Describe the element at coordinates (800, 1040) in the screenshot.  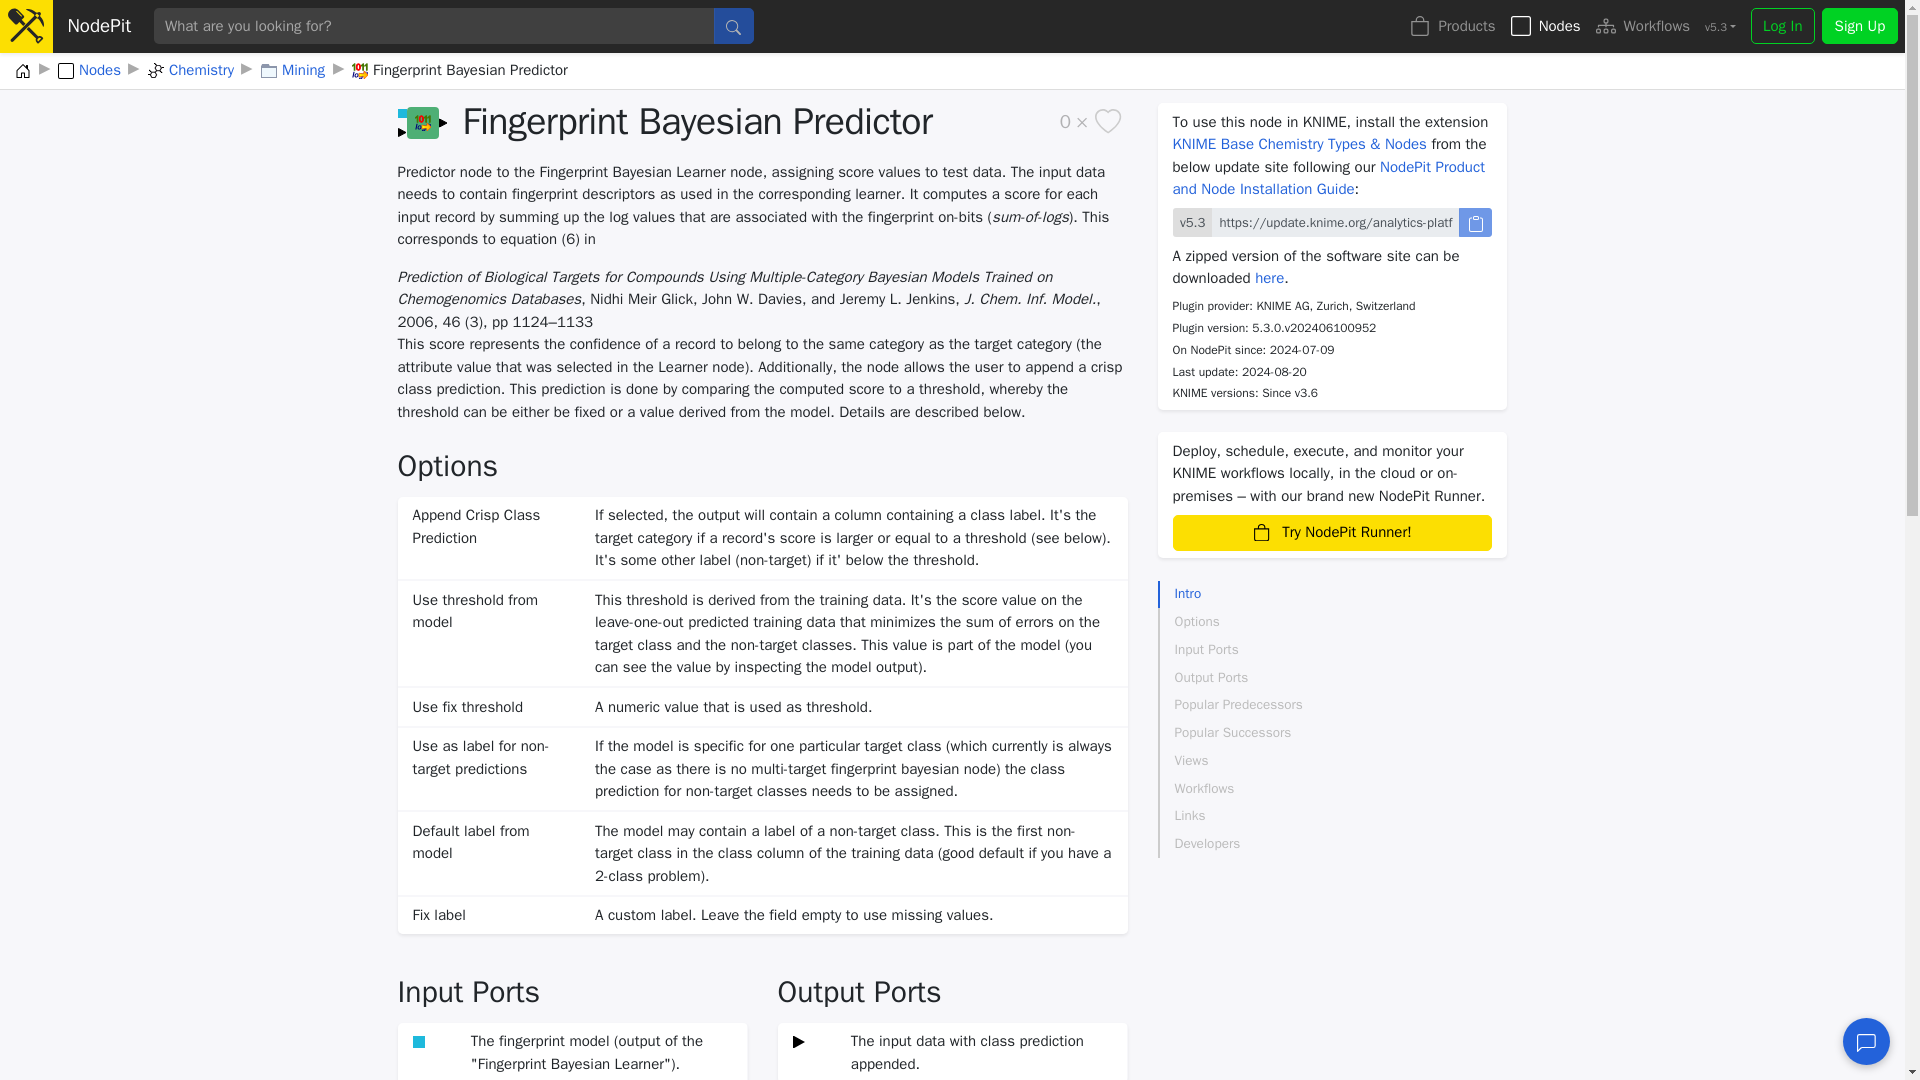
I see `Port 0: Predicted data` at that location.